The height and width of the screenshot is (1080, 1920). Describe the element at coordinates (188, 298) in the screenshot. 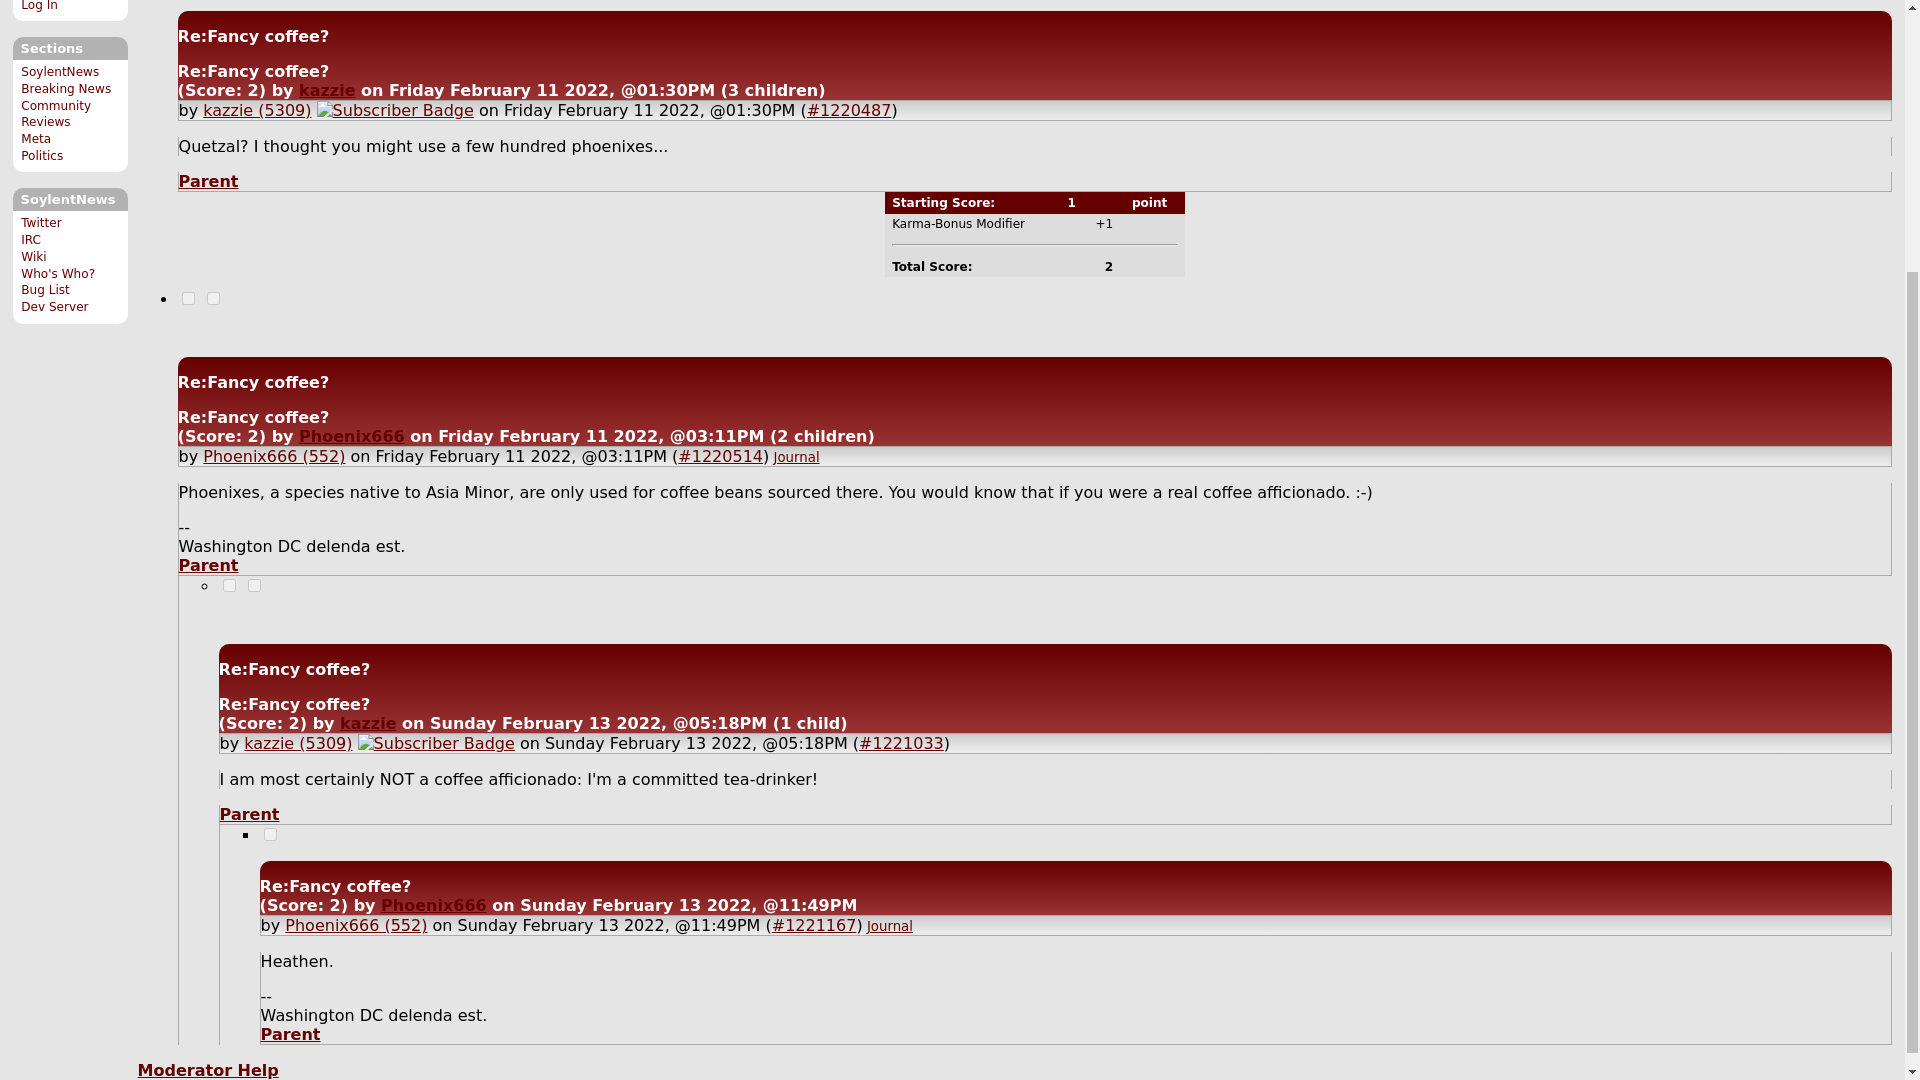

I see `on` at that location.